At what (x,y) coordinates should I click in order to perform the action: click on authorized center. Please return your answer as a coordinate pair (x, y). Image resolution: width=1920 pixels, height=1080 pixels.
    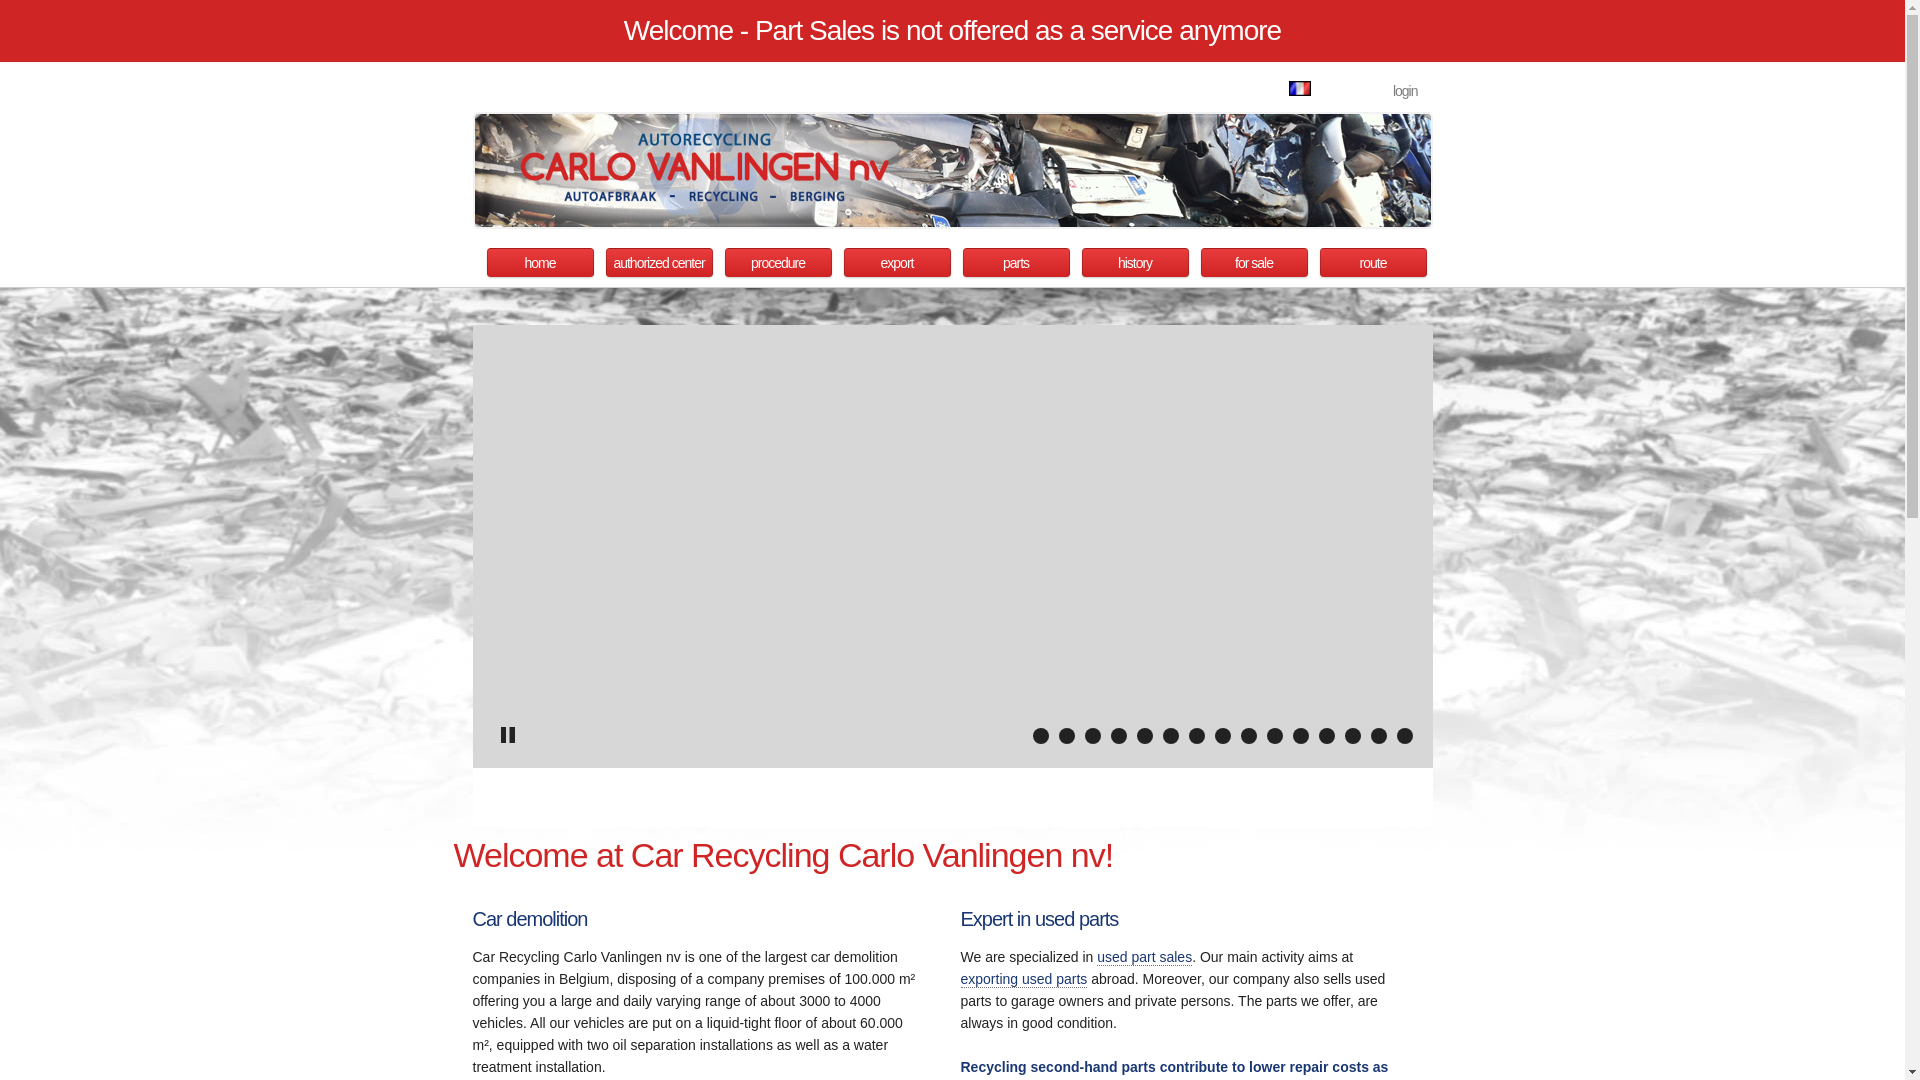
    Looking at the image, I should click on (660, 262).